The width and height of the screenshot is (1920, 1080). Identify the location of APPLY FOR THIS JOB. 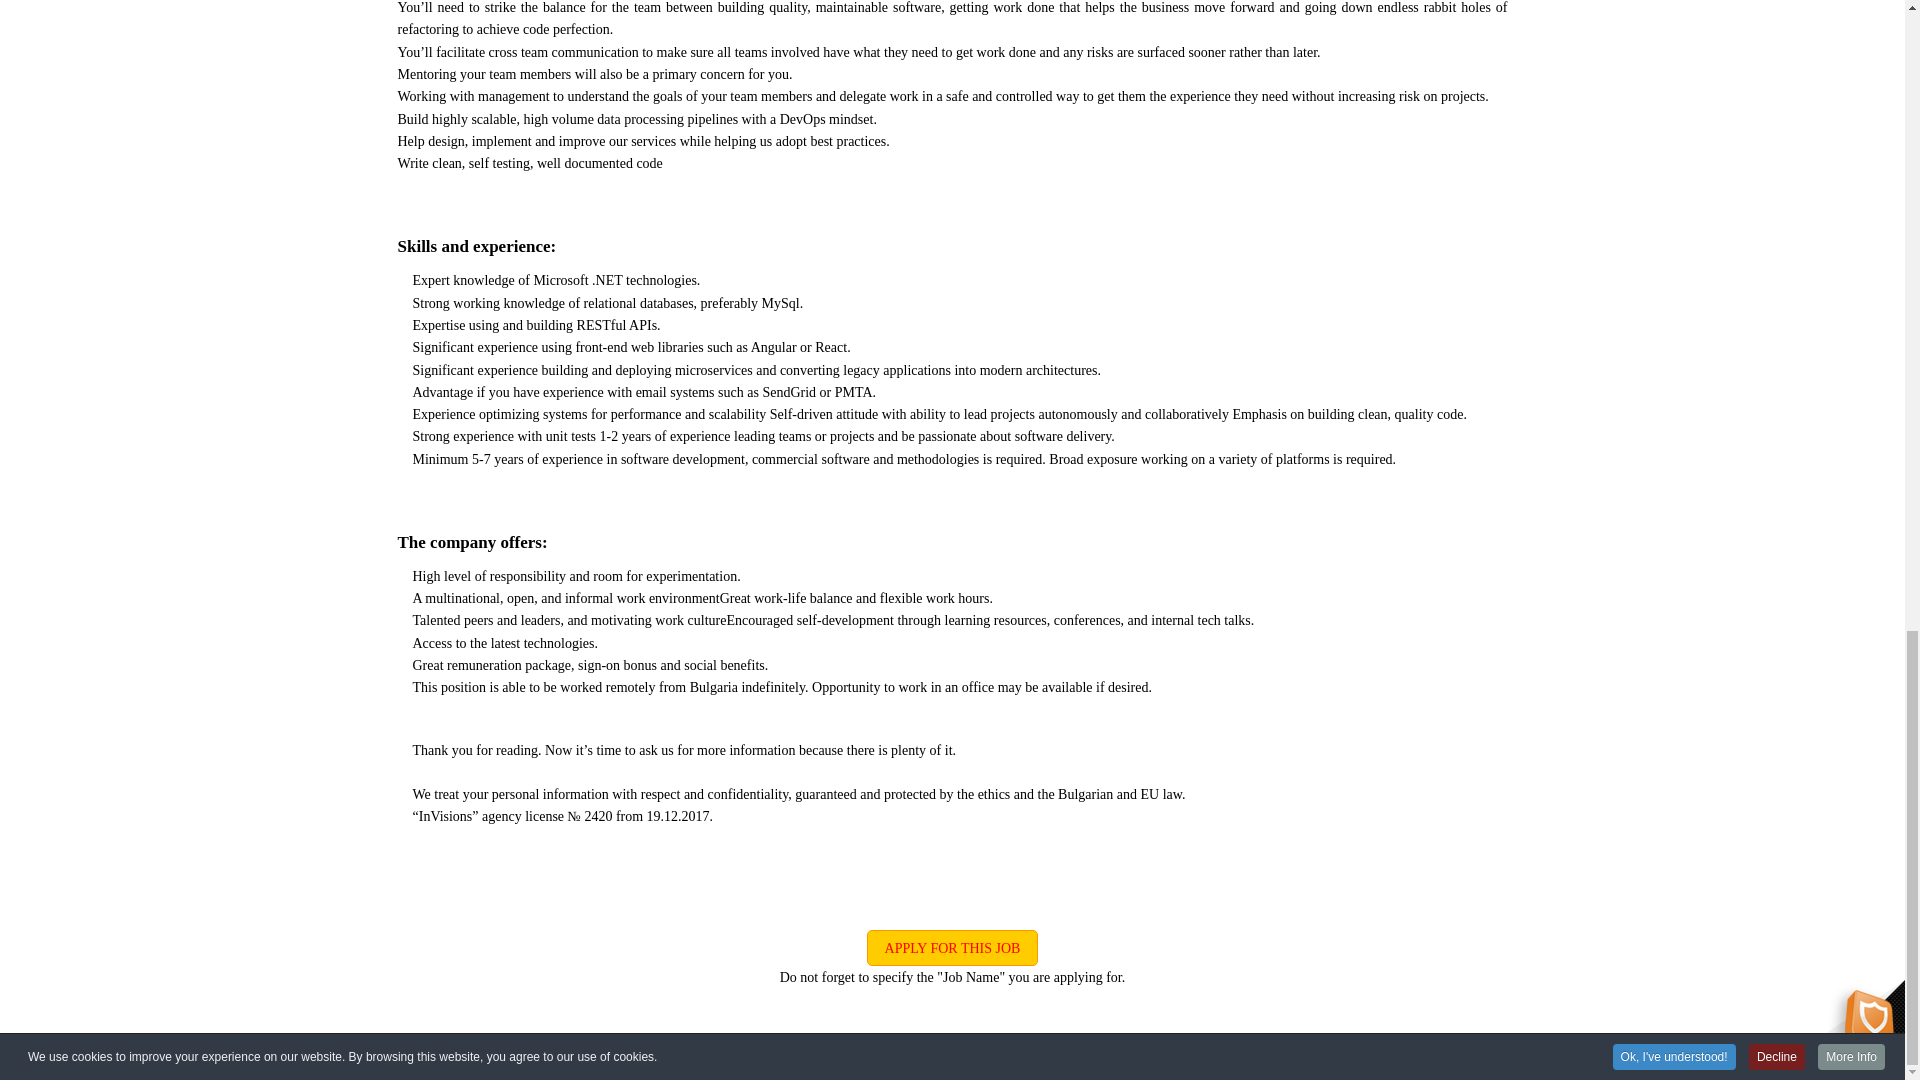
(952, 947).